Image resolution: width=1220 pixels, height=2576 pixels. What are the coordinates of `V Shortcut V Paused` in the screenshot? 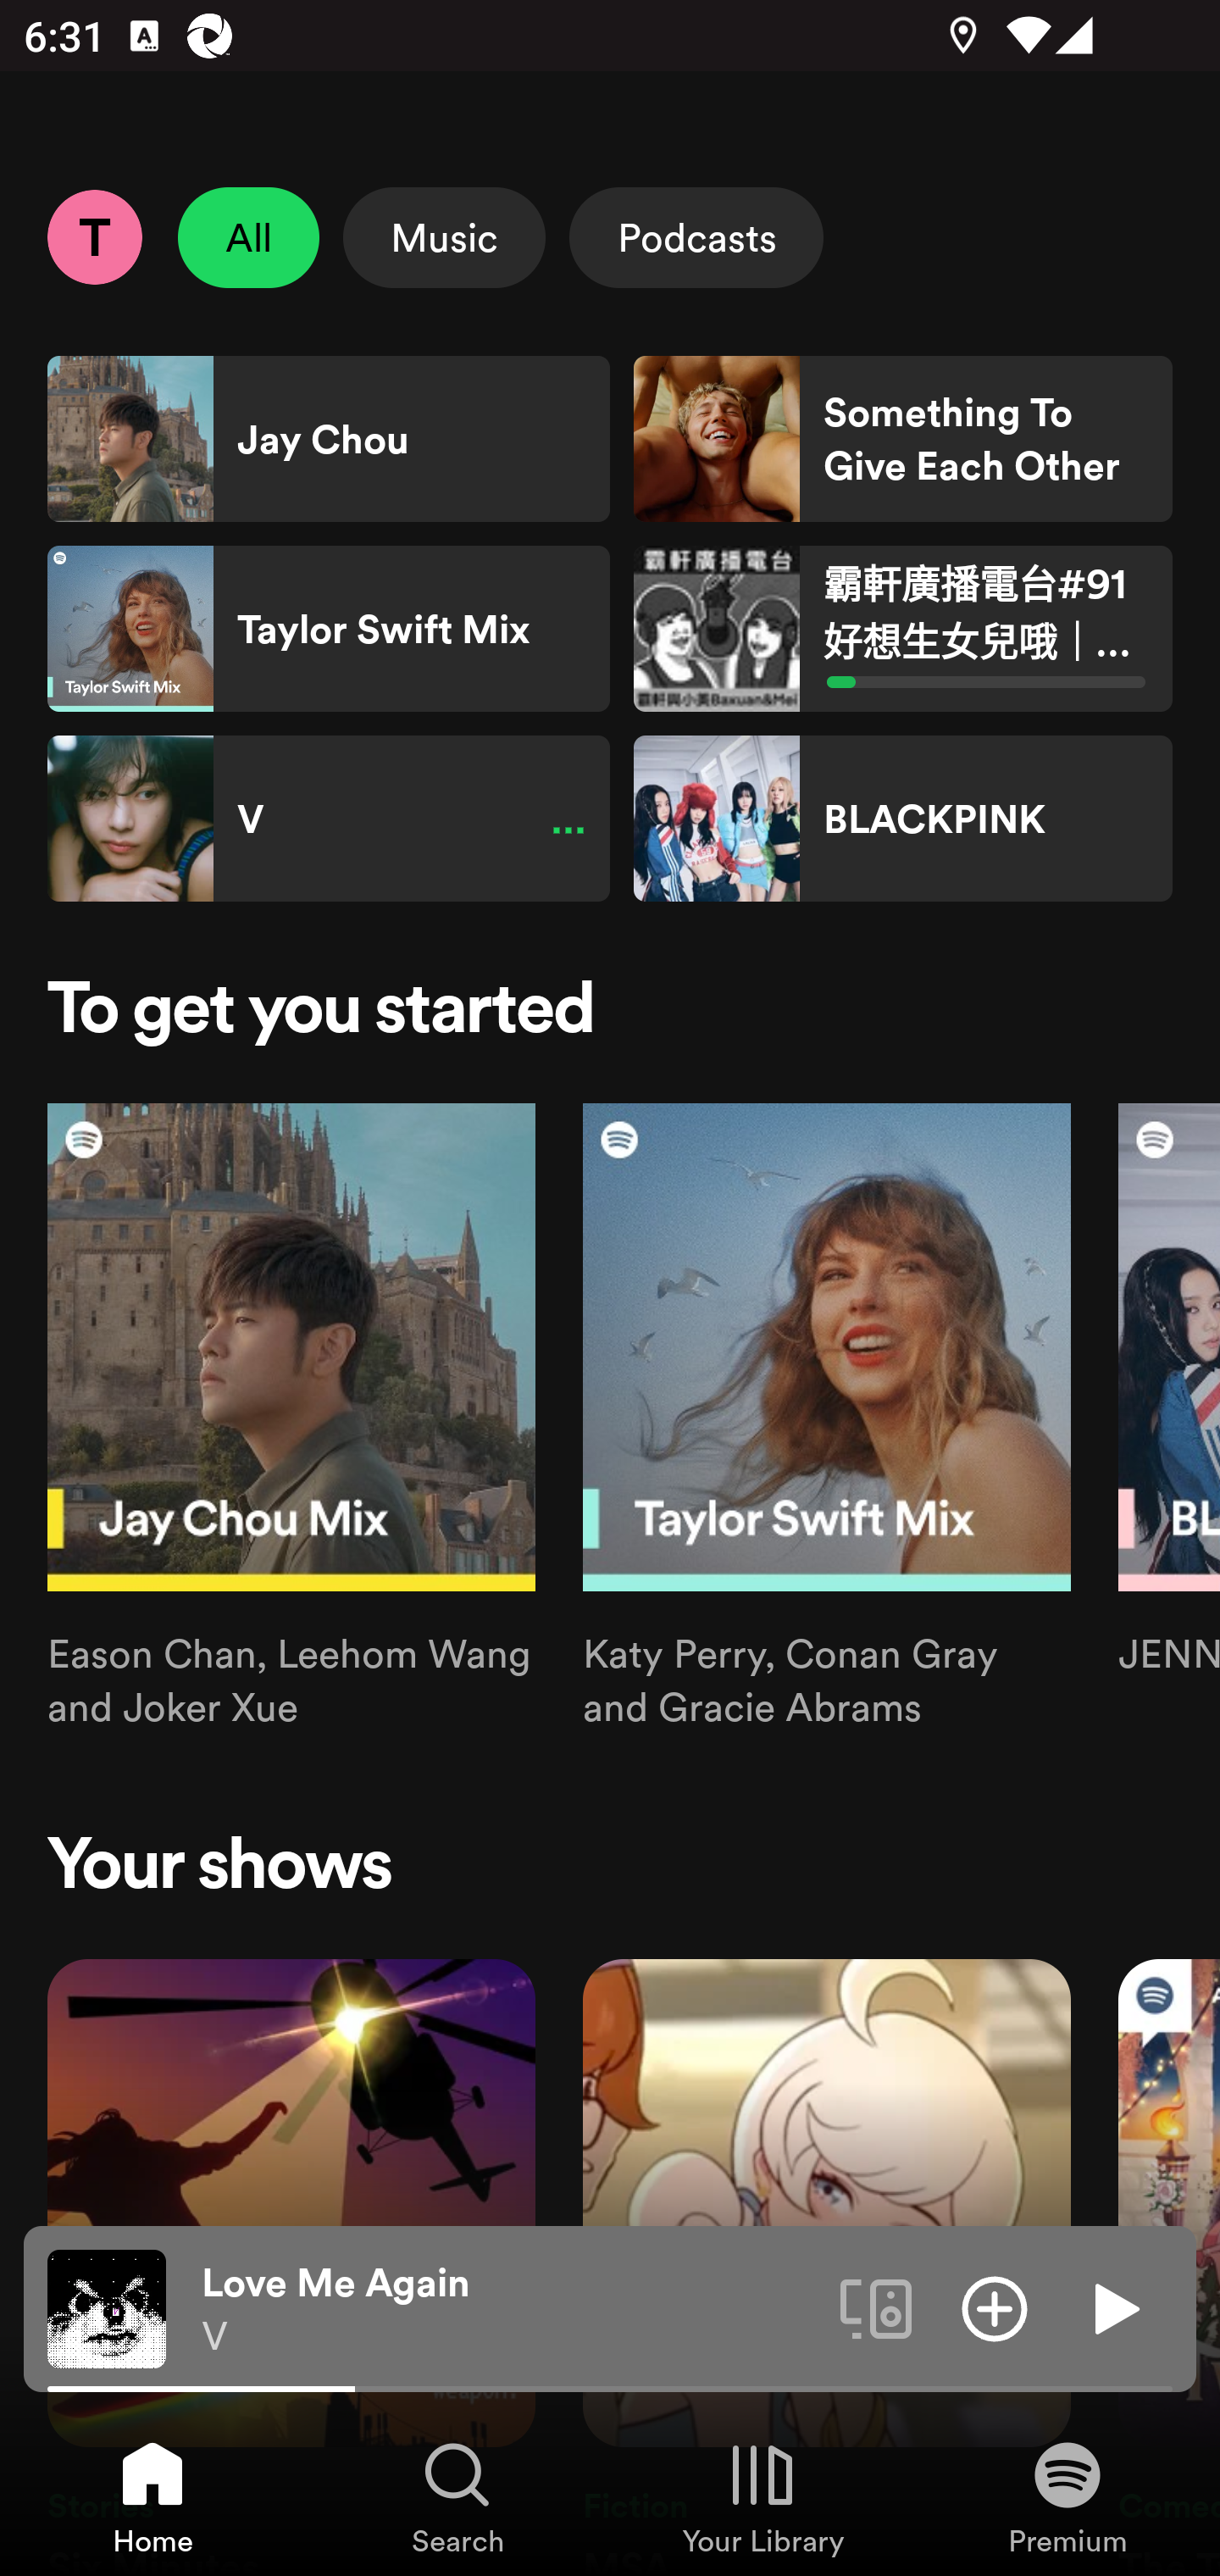 It's located at (329, 819).